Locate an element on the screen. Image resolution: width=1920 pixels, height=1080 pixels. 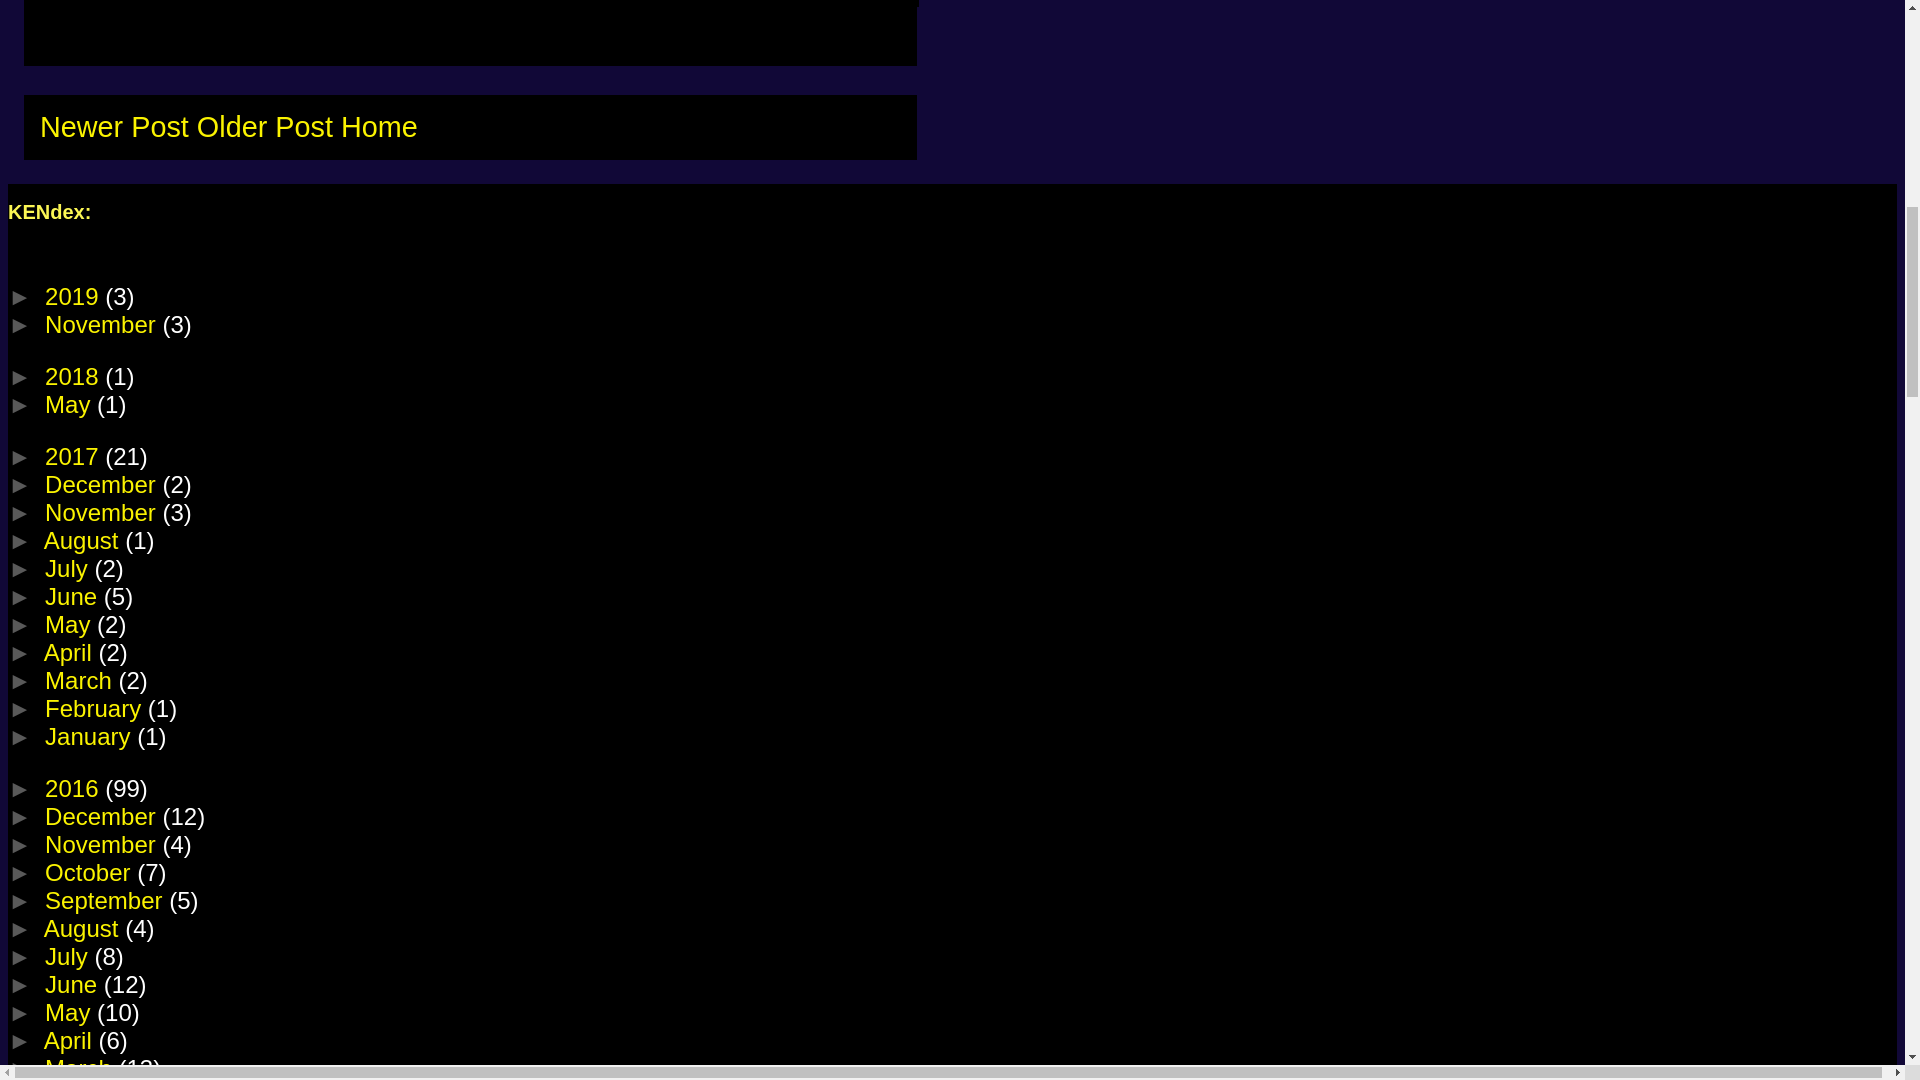
June is located at coordinates (74, 596).